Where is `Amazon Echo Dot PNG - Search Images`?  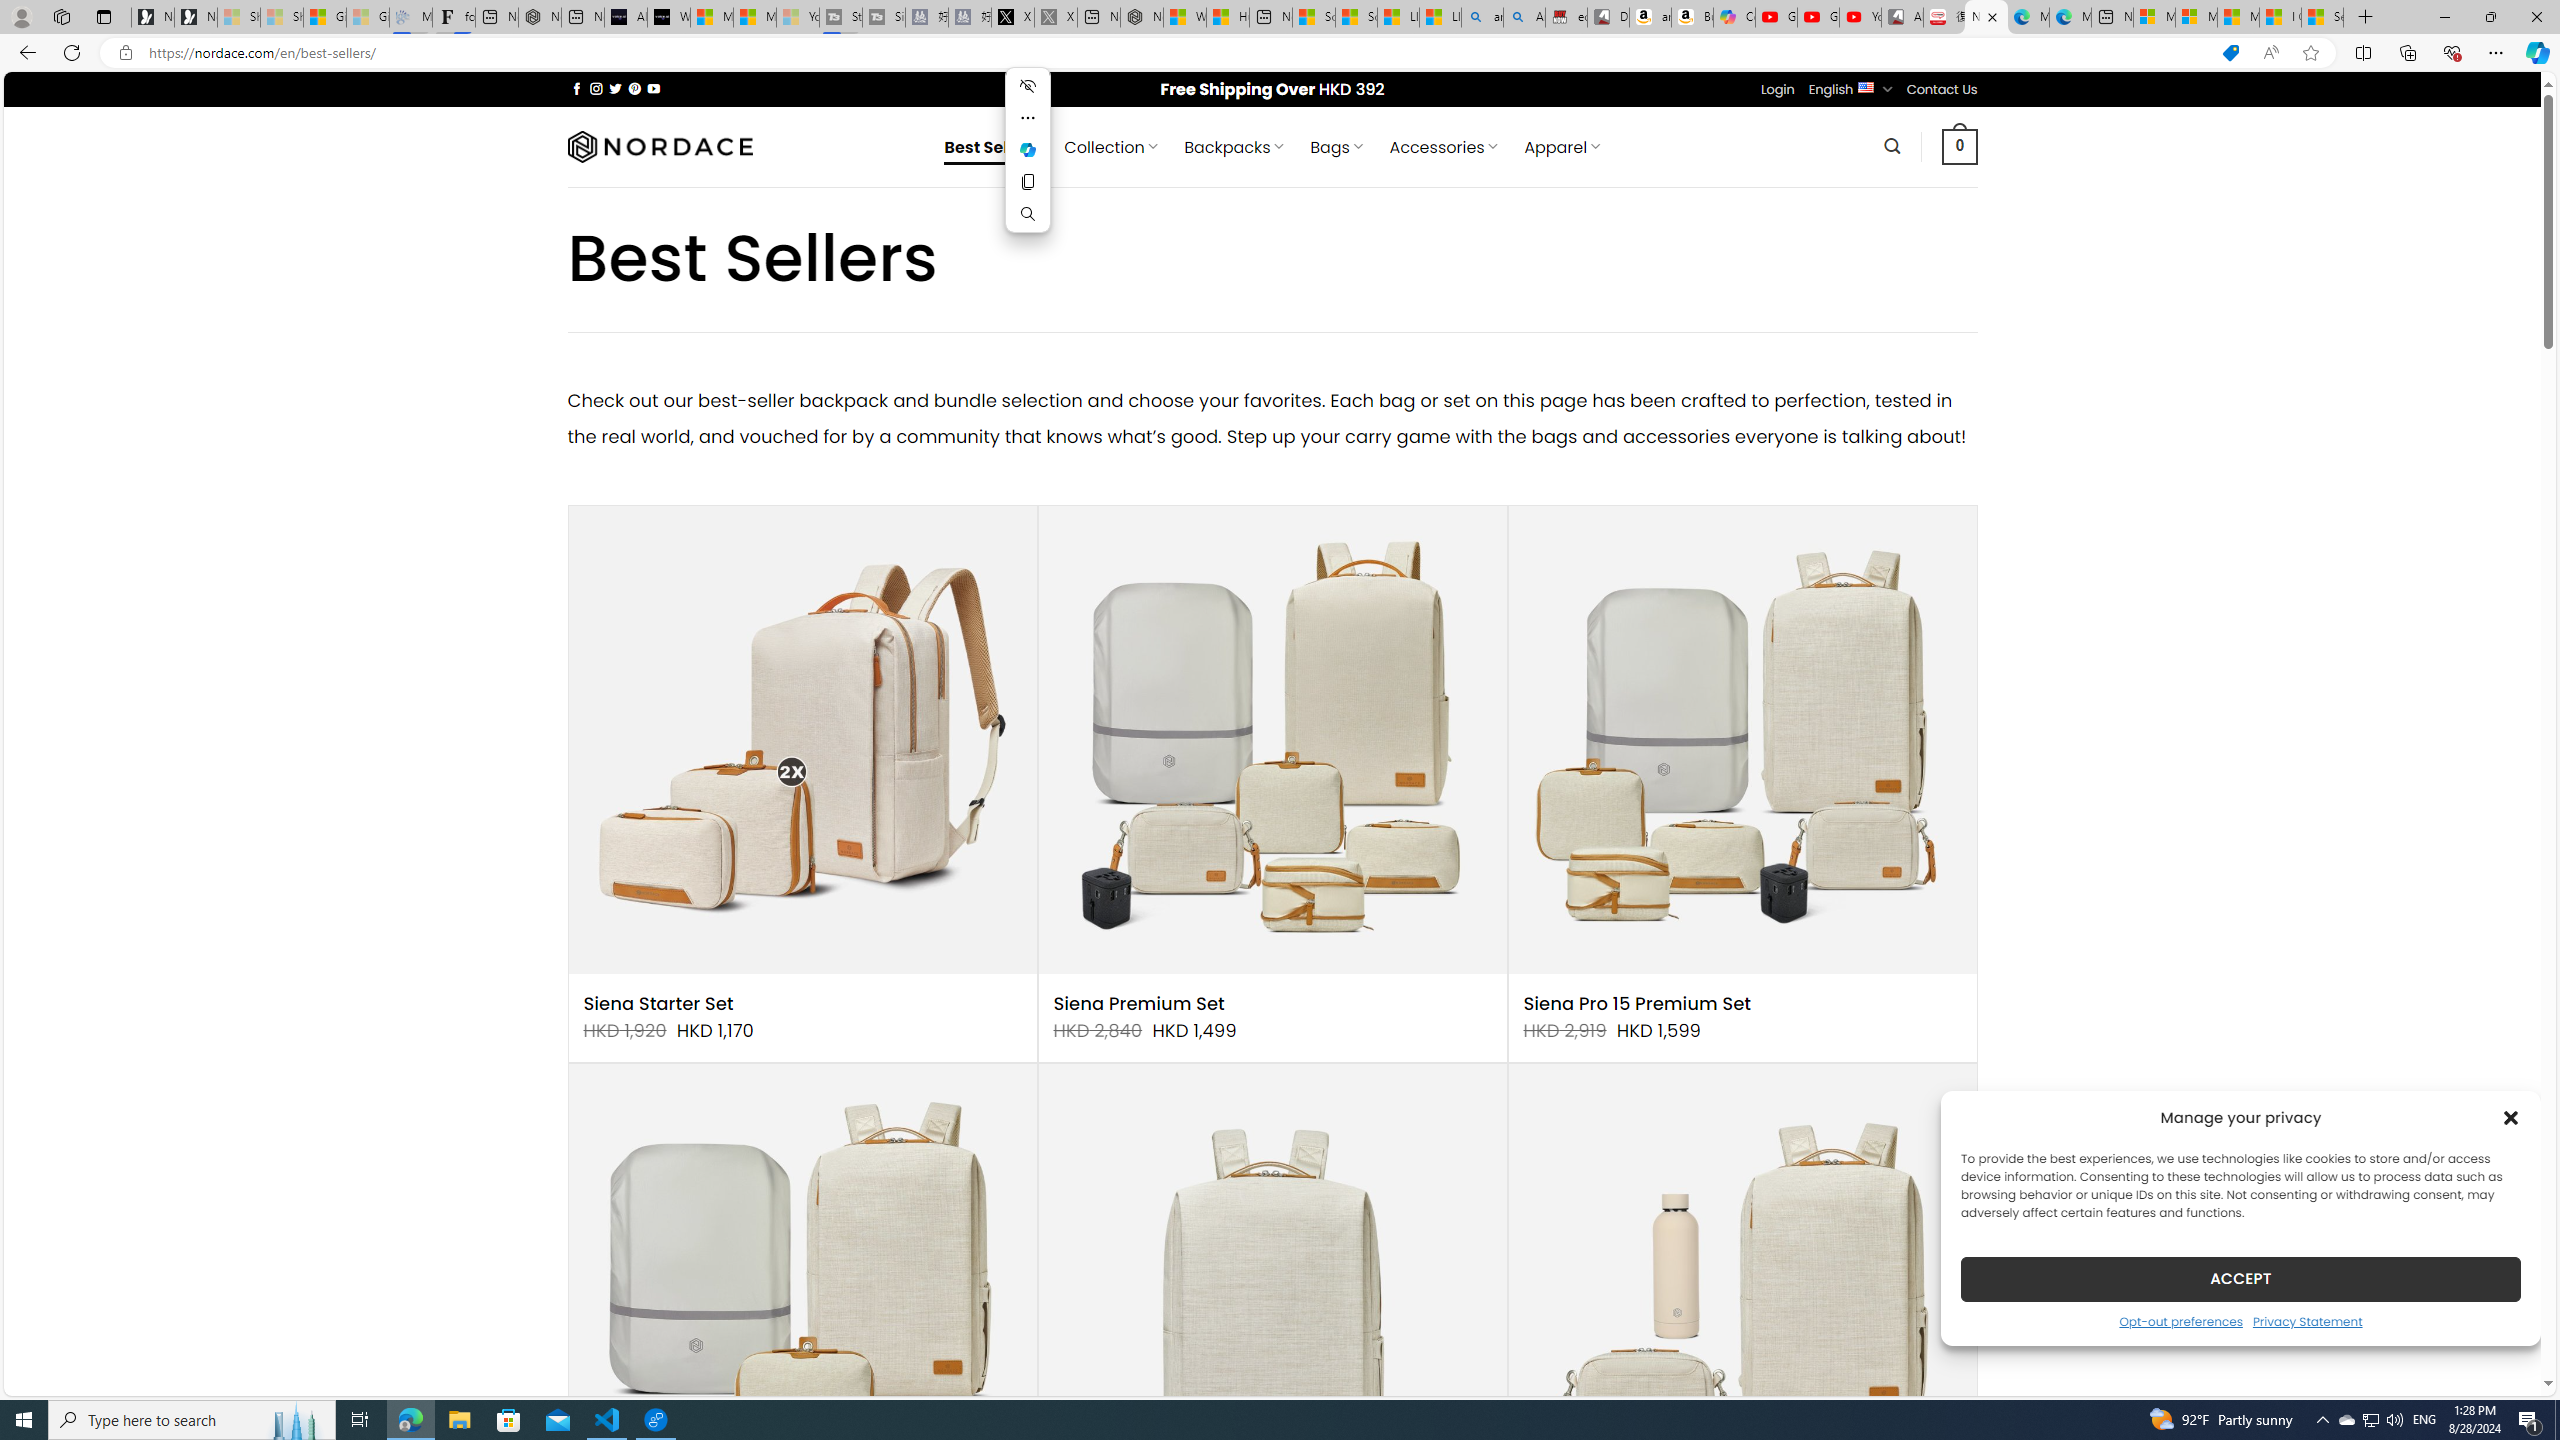
Amazon Echo Dot PNG - Search Images is located at coordinates (1524, 17).